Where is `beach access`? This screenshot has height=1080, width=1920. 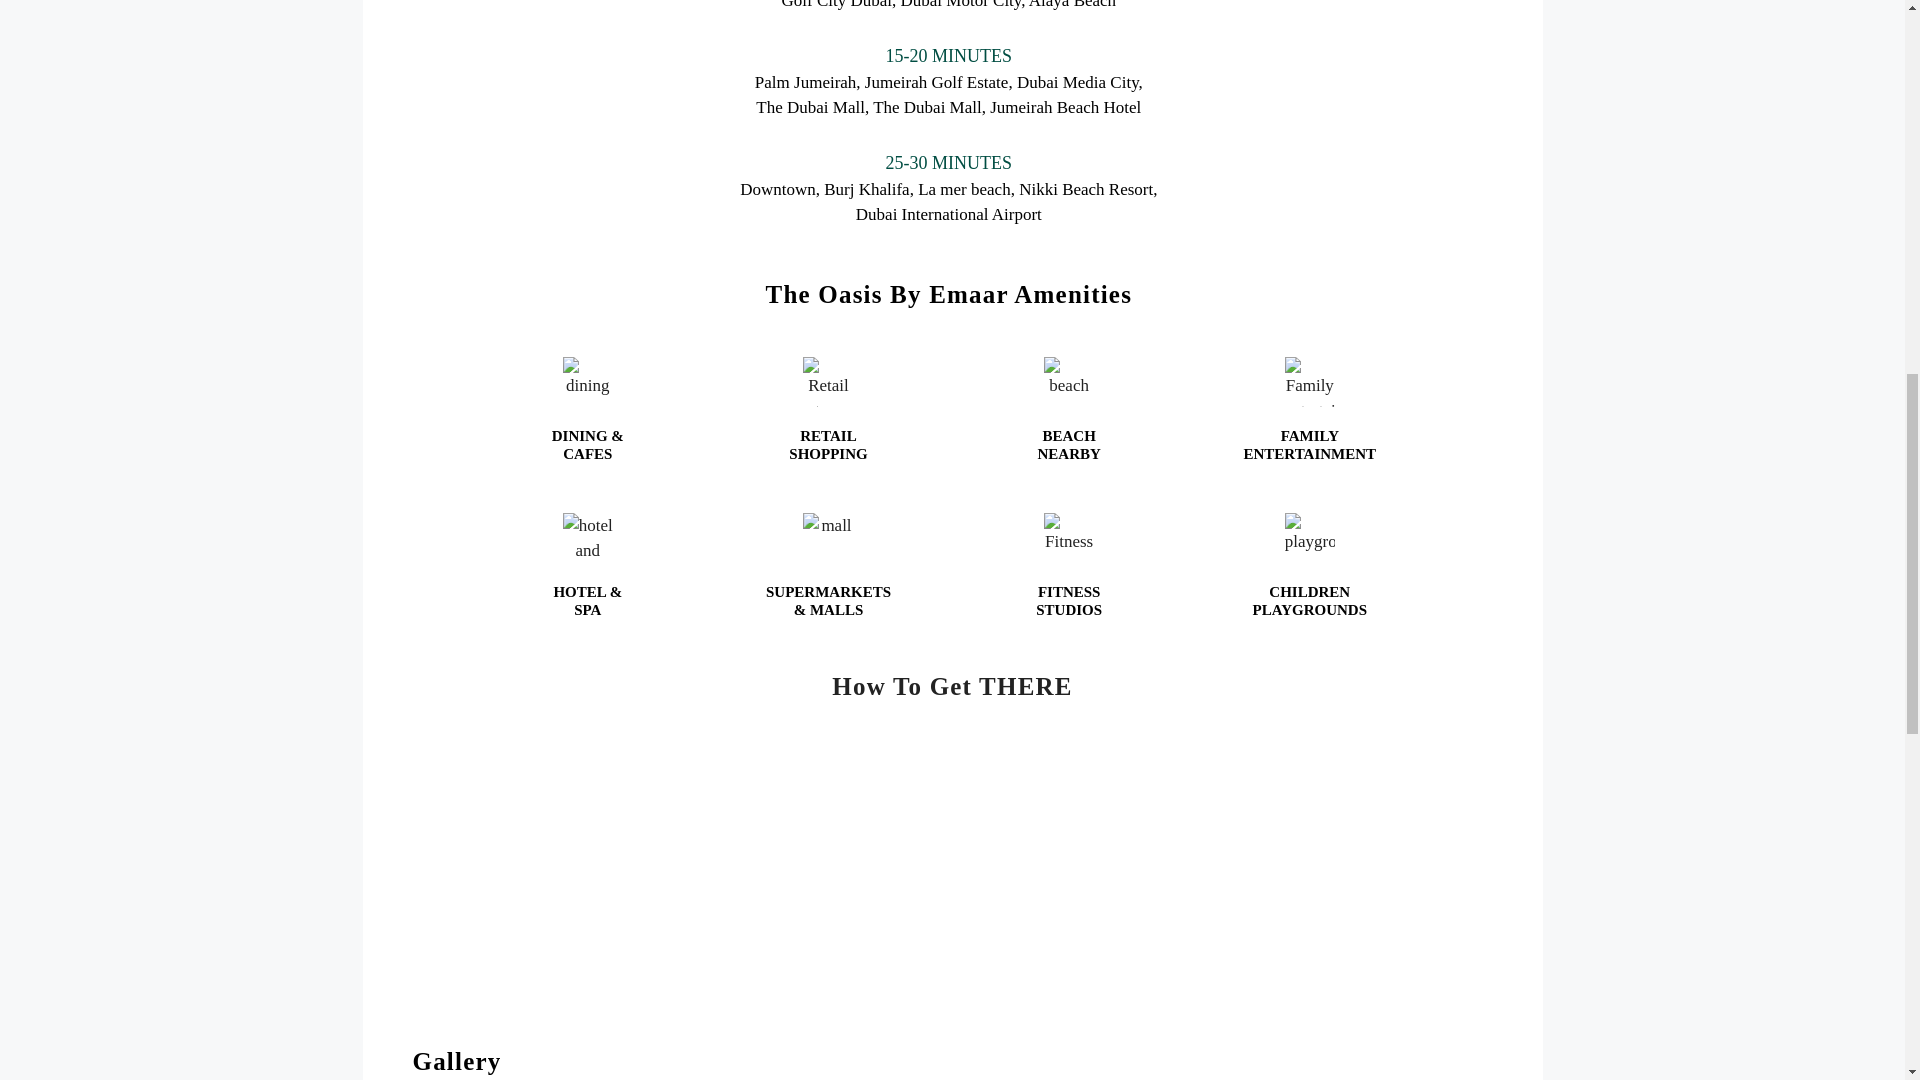
beach access is located at coordinates (1069, 382).